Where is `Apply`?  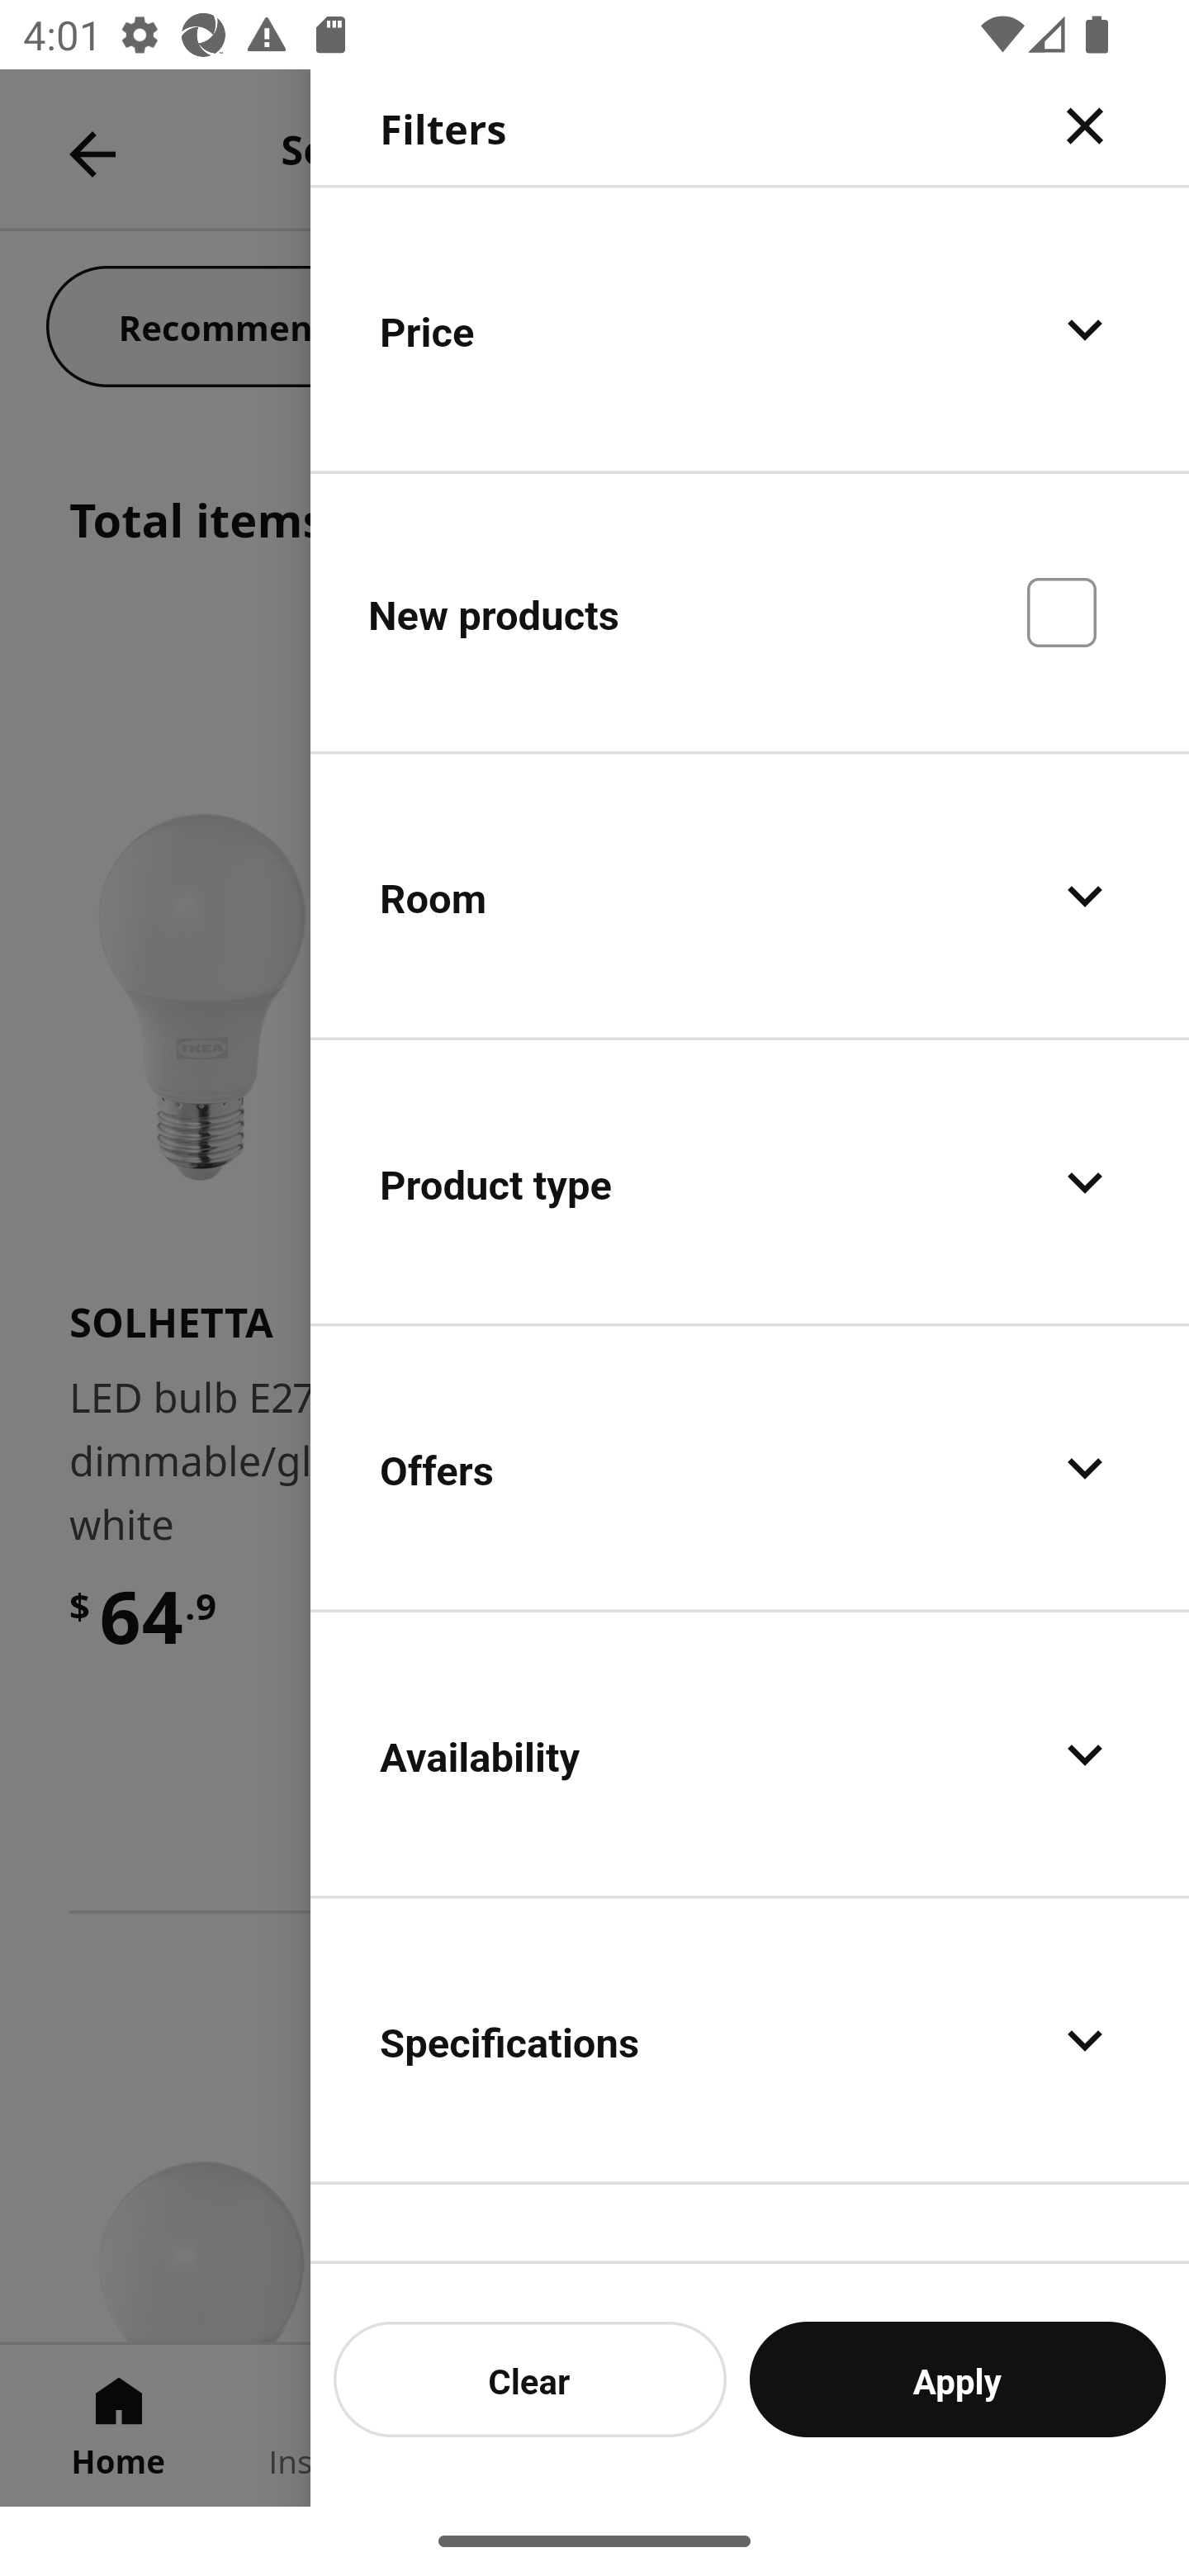
Apply is located at coordinates (958, 2379).